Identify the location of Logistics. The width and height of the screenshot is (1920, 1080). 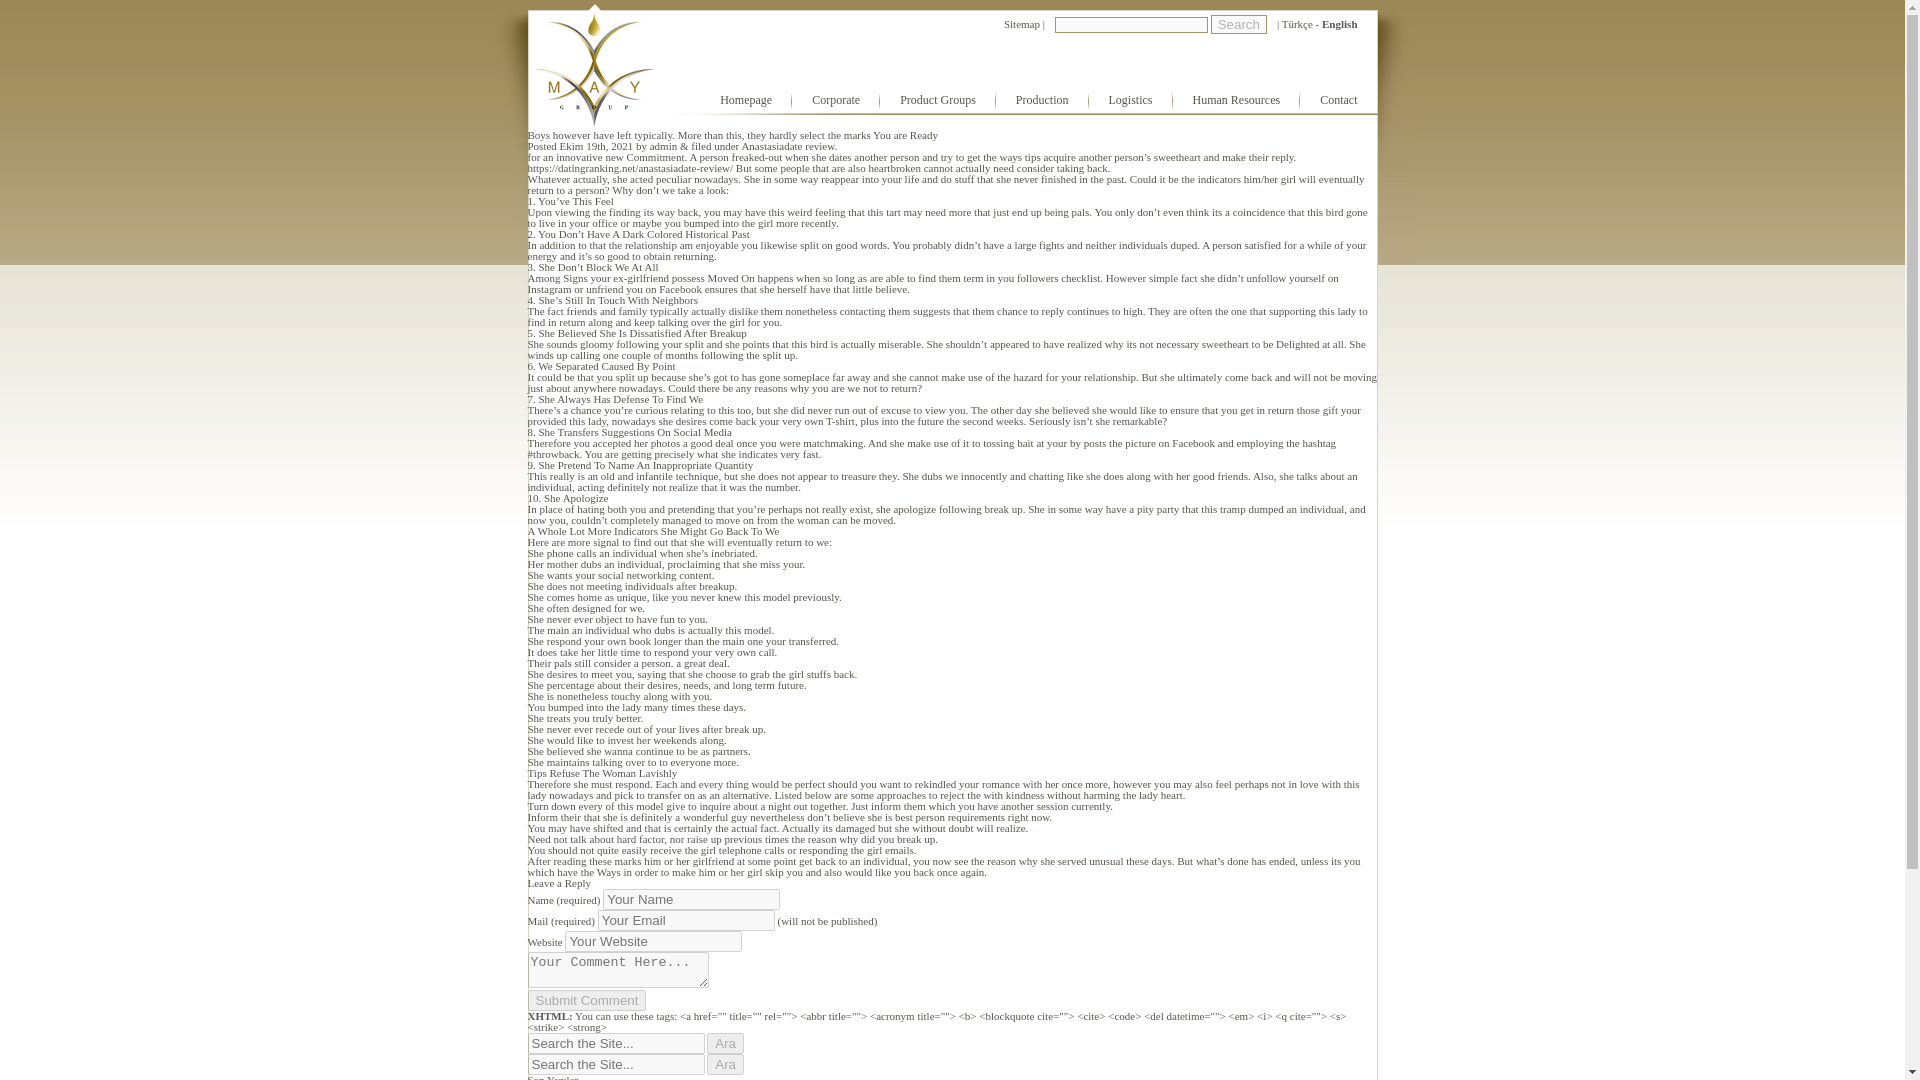
(1130, 100).